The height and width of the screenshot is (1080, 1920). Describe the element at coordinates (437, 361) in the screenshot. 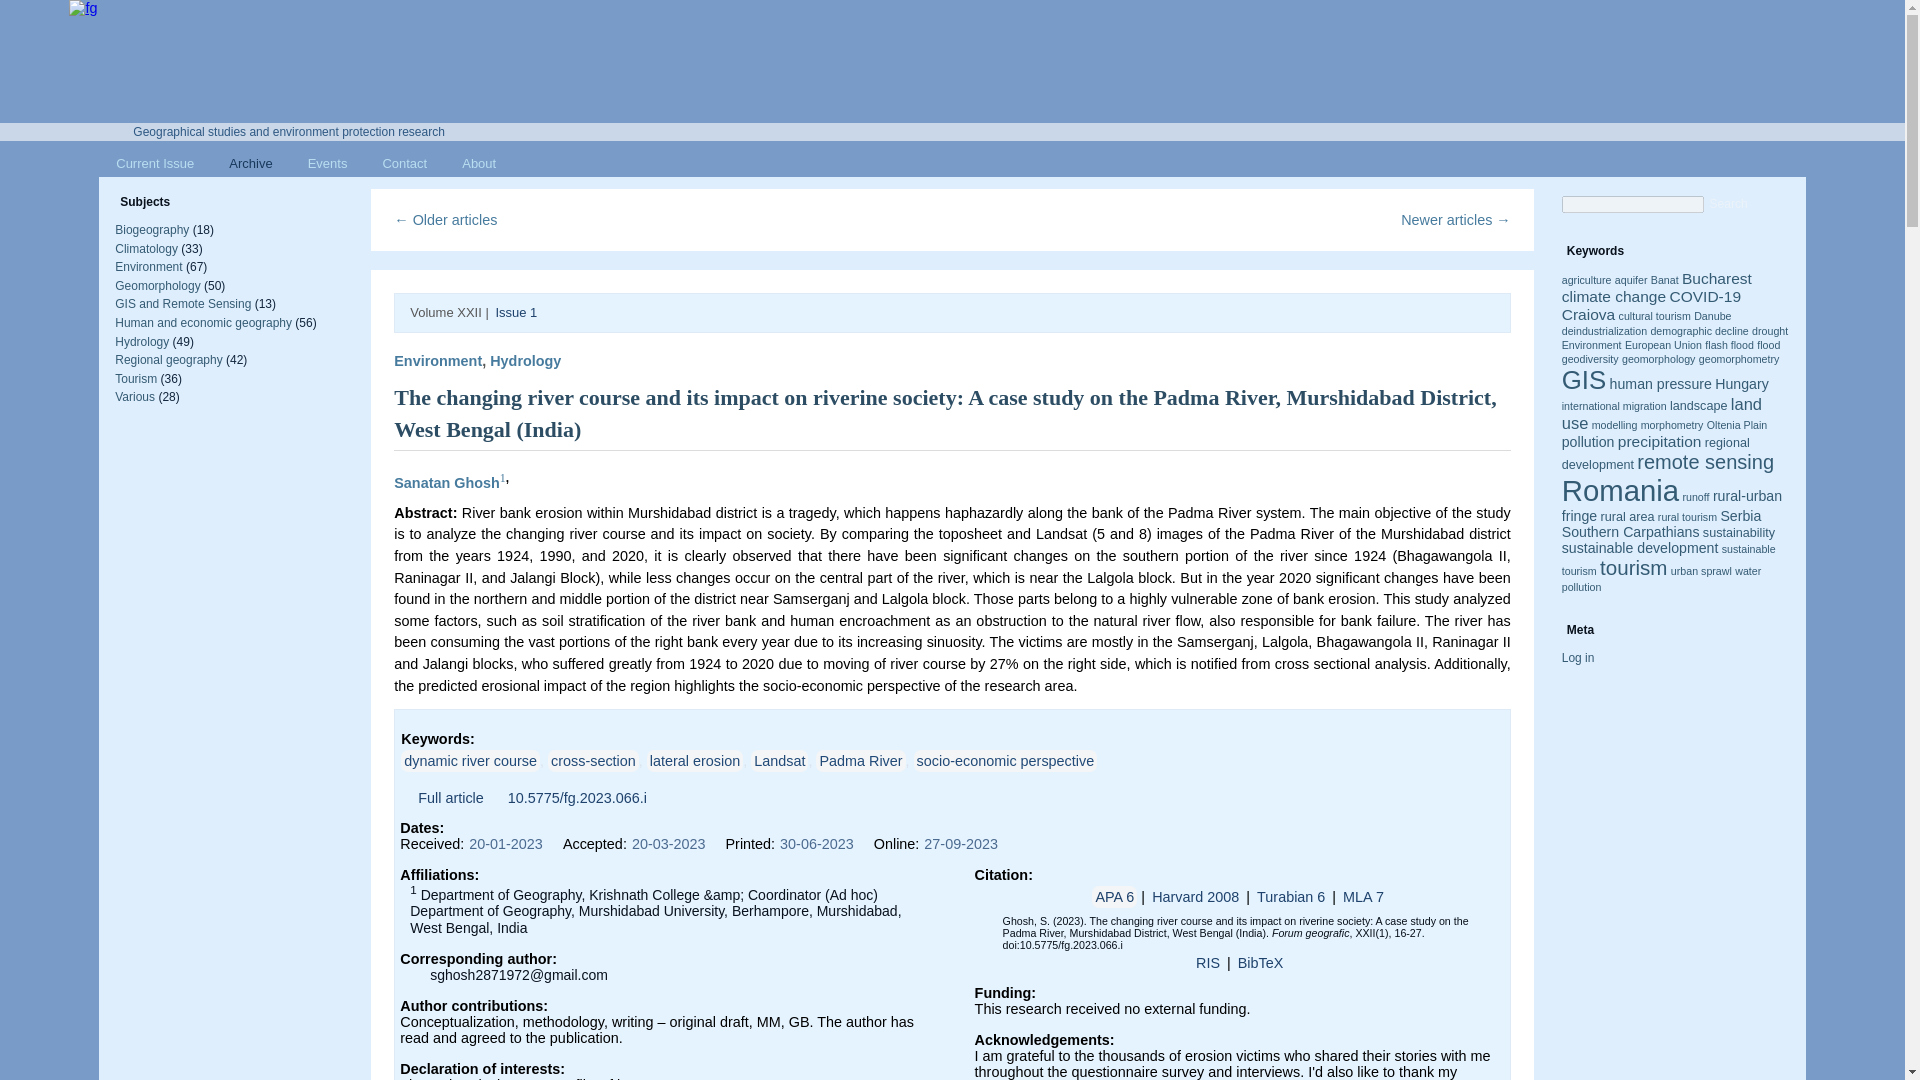

I see `Environment` at that location.